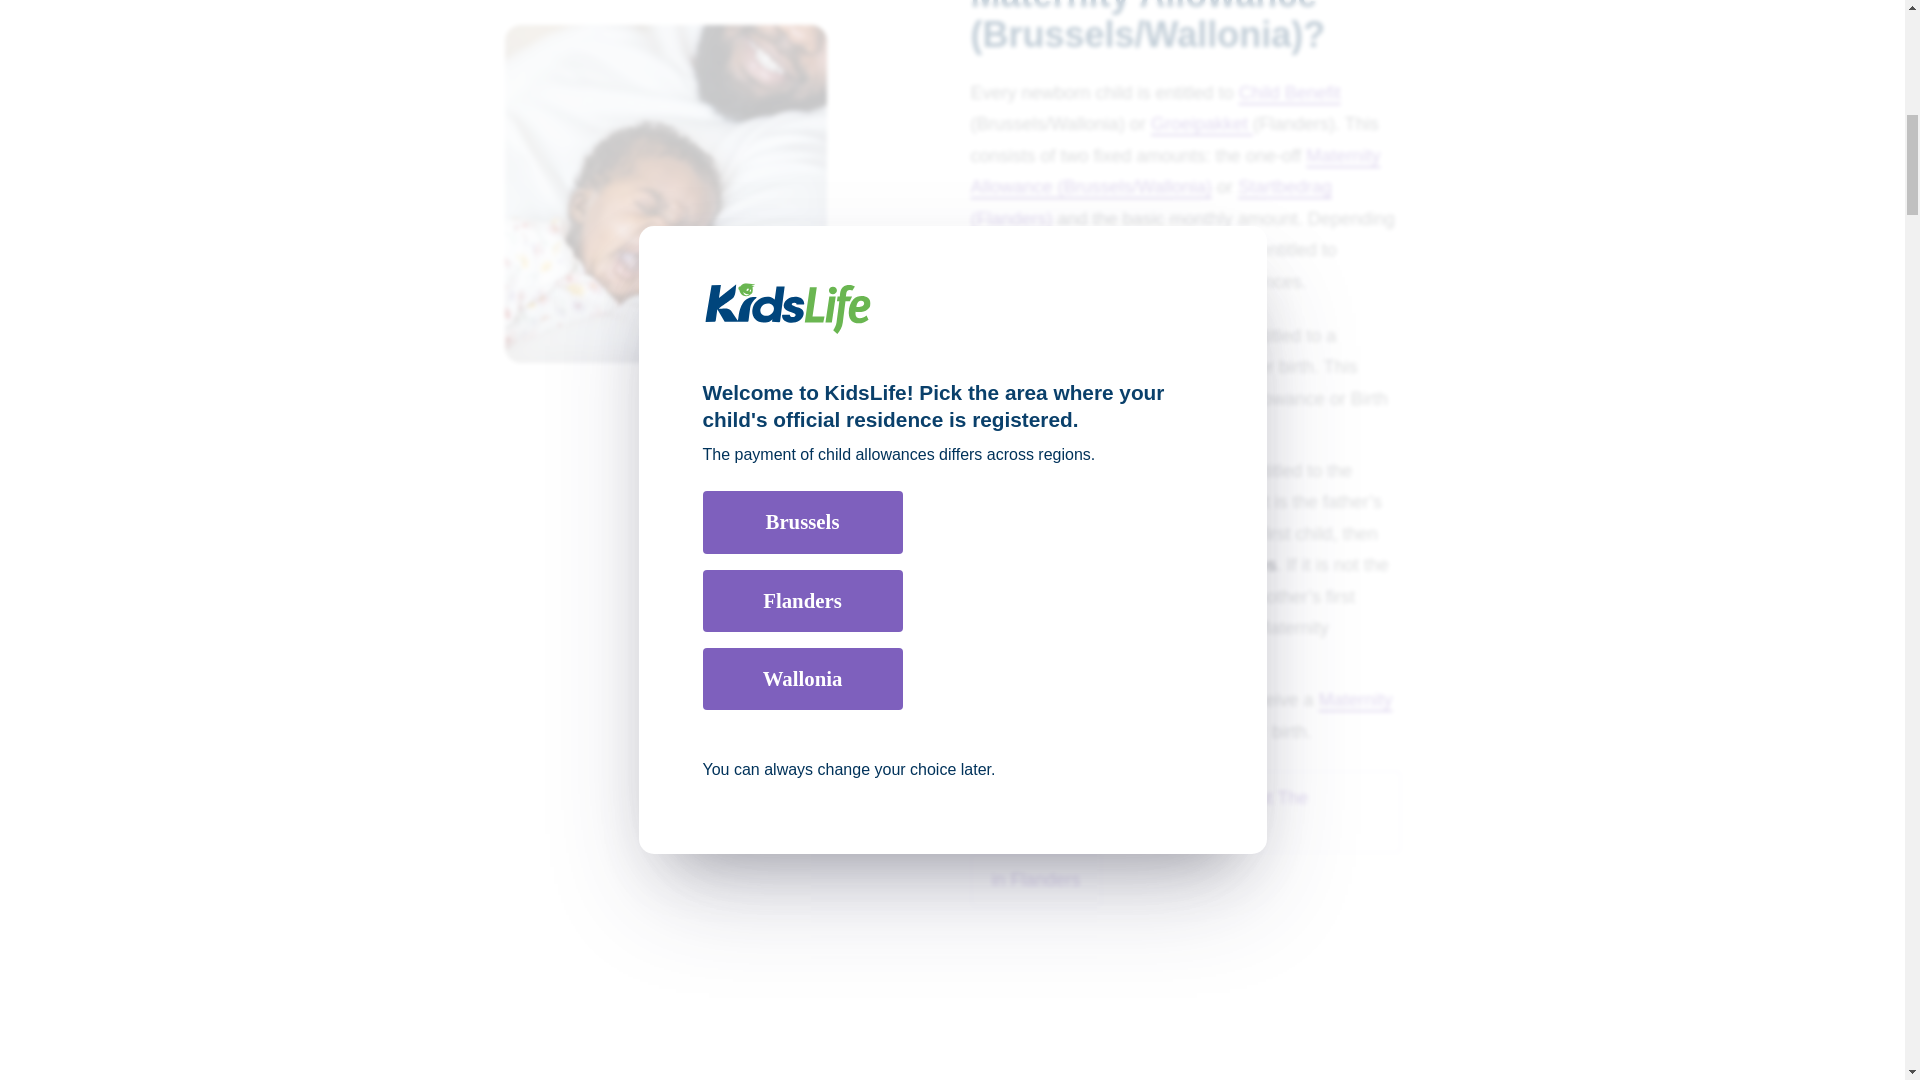 Image resolution: width=1920 pixels, height=1080 pixels. What do you see at coordinates (1160, 124) in the screenshot?
I see `Groeipakket - Child Benefit in Flanders` at bounding box center [1160, 124].